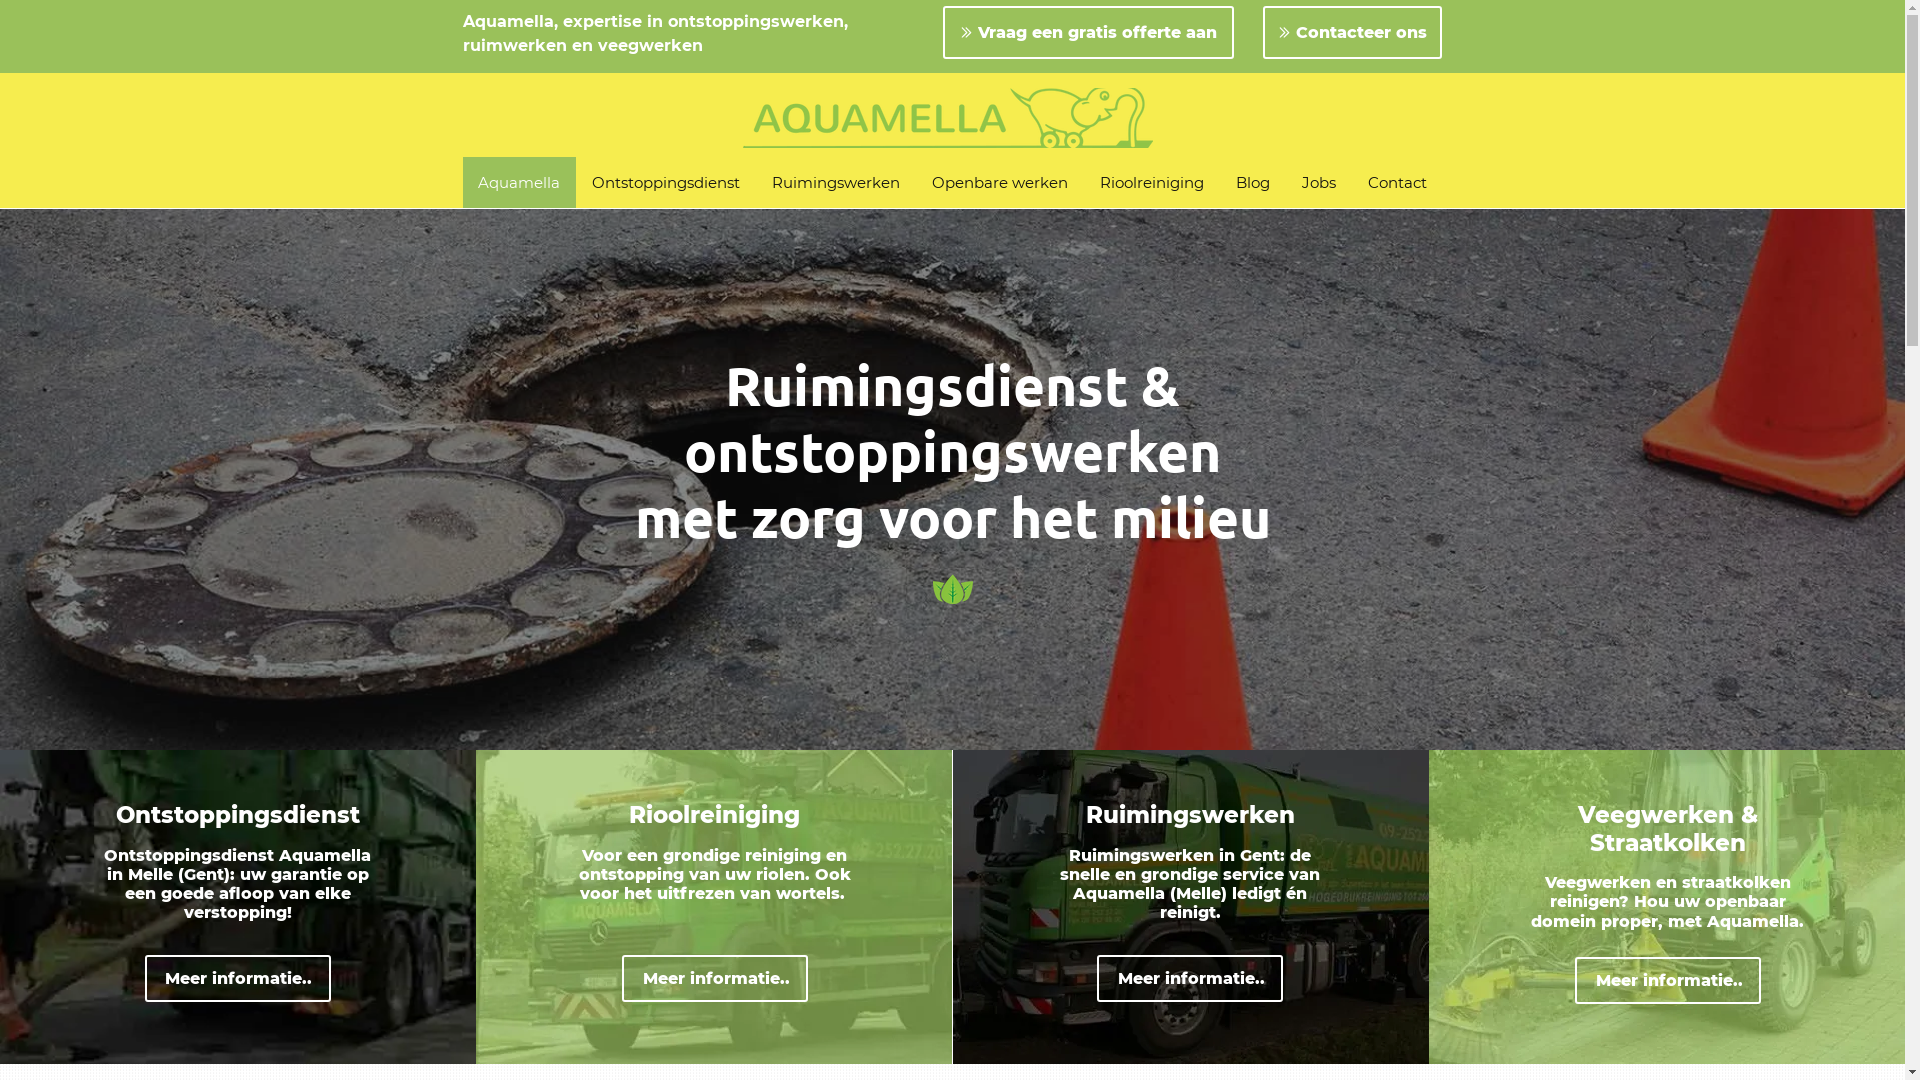 The height and width of the screenshot is (1080, 1920). I want to click on Blog, so click(1253, 182).